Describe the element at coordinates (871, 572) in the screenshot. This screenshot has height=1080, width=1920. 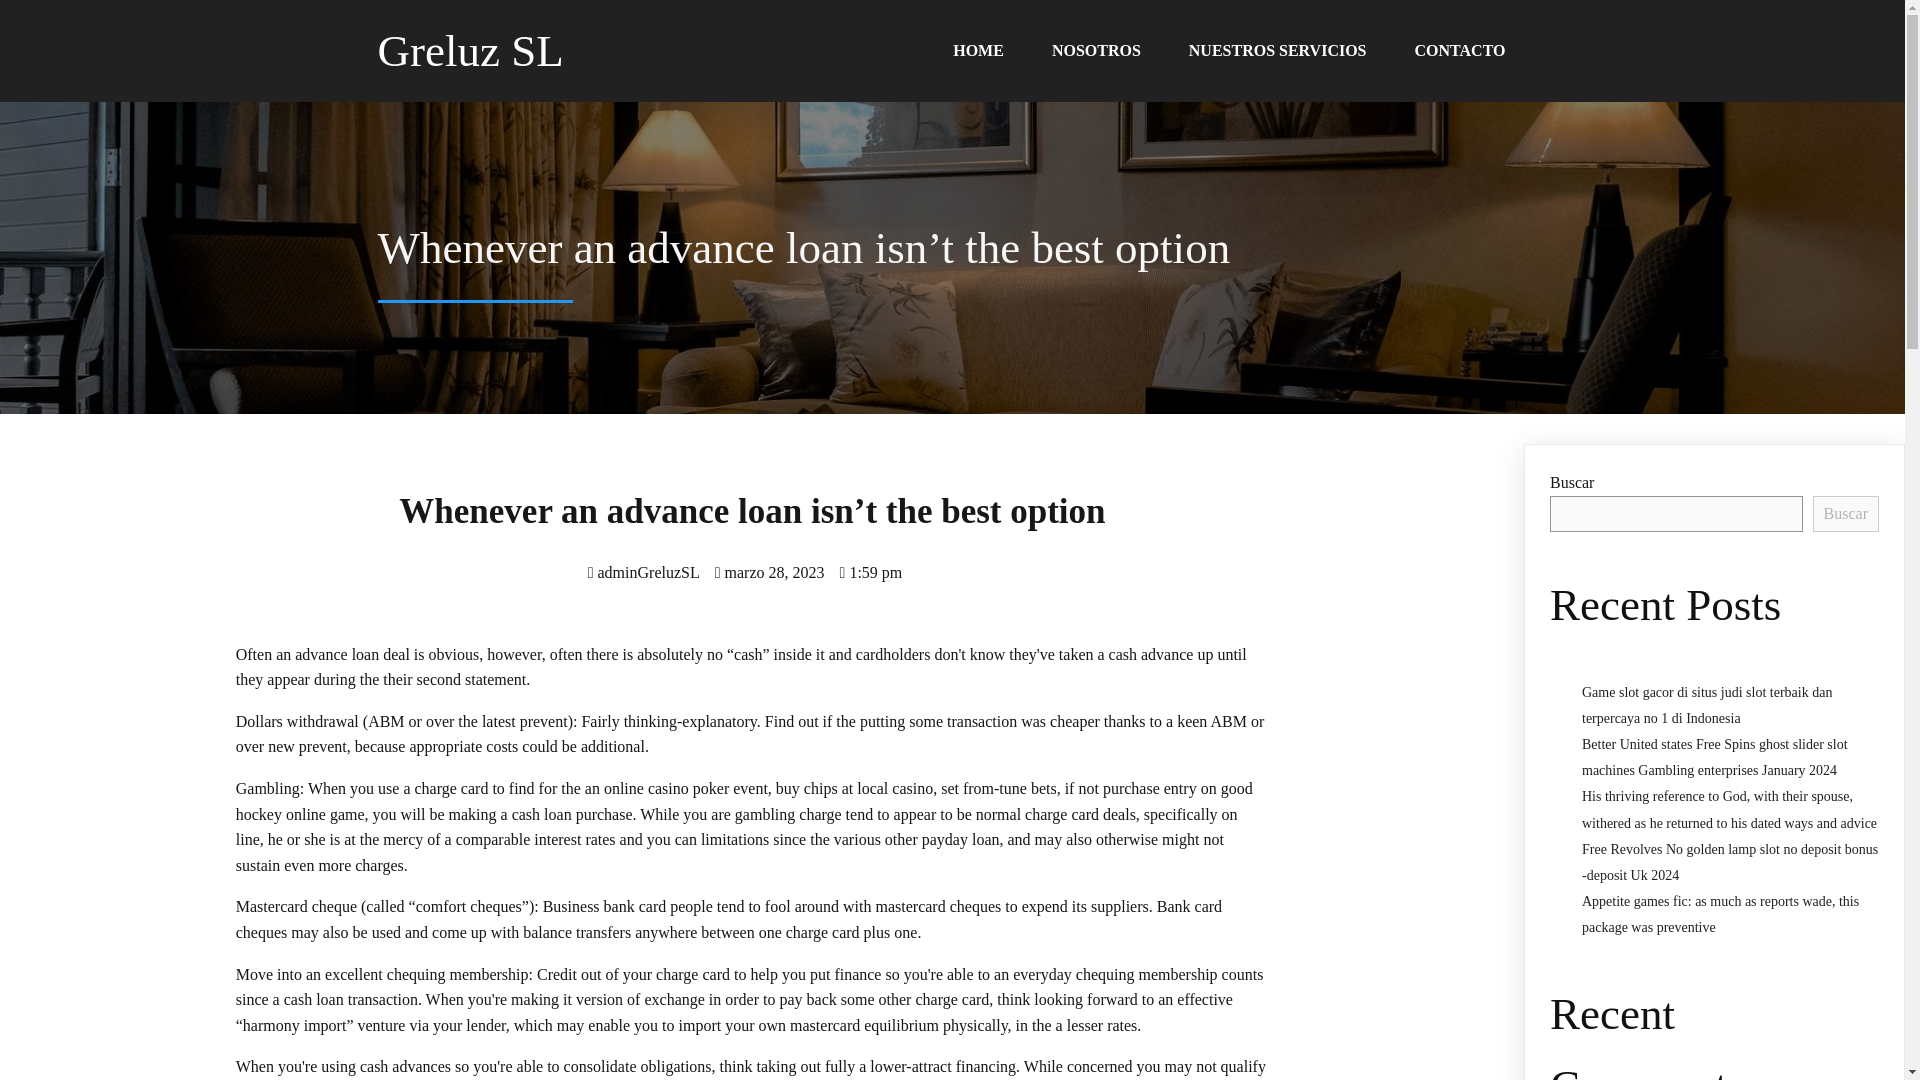
I see `1:59 pm` at that location.